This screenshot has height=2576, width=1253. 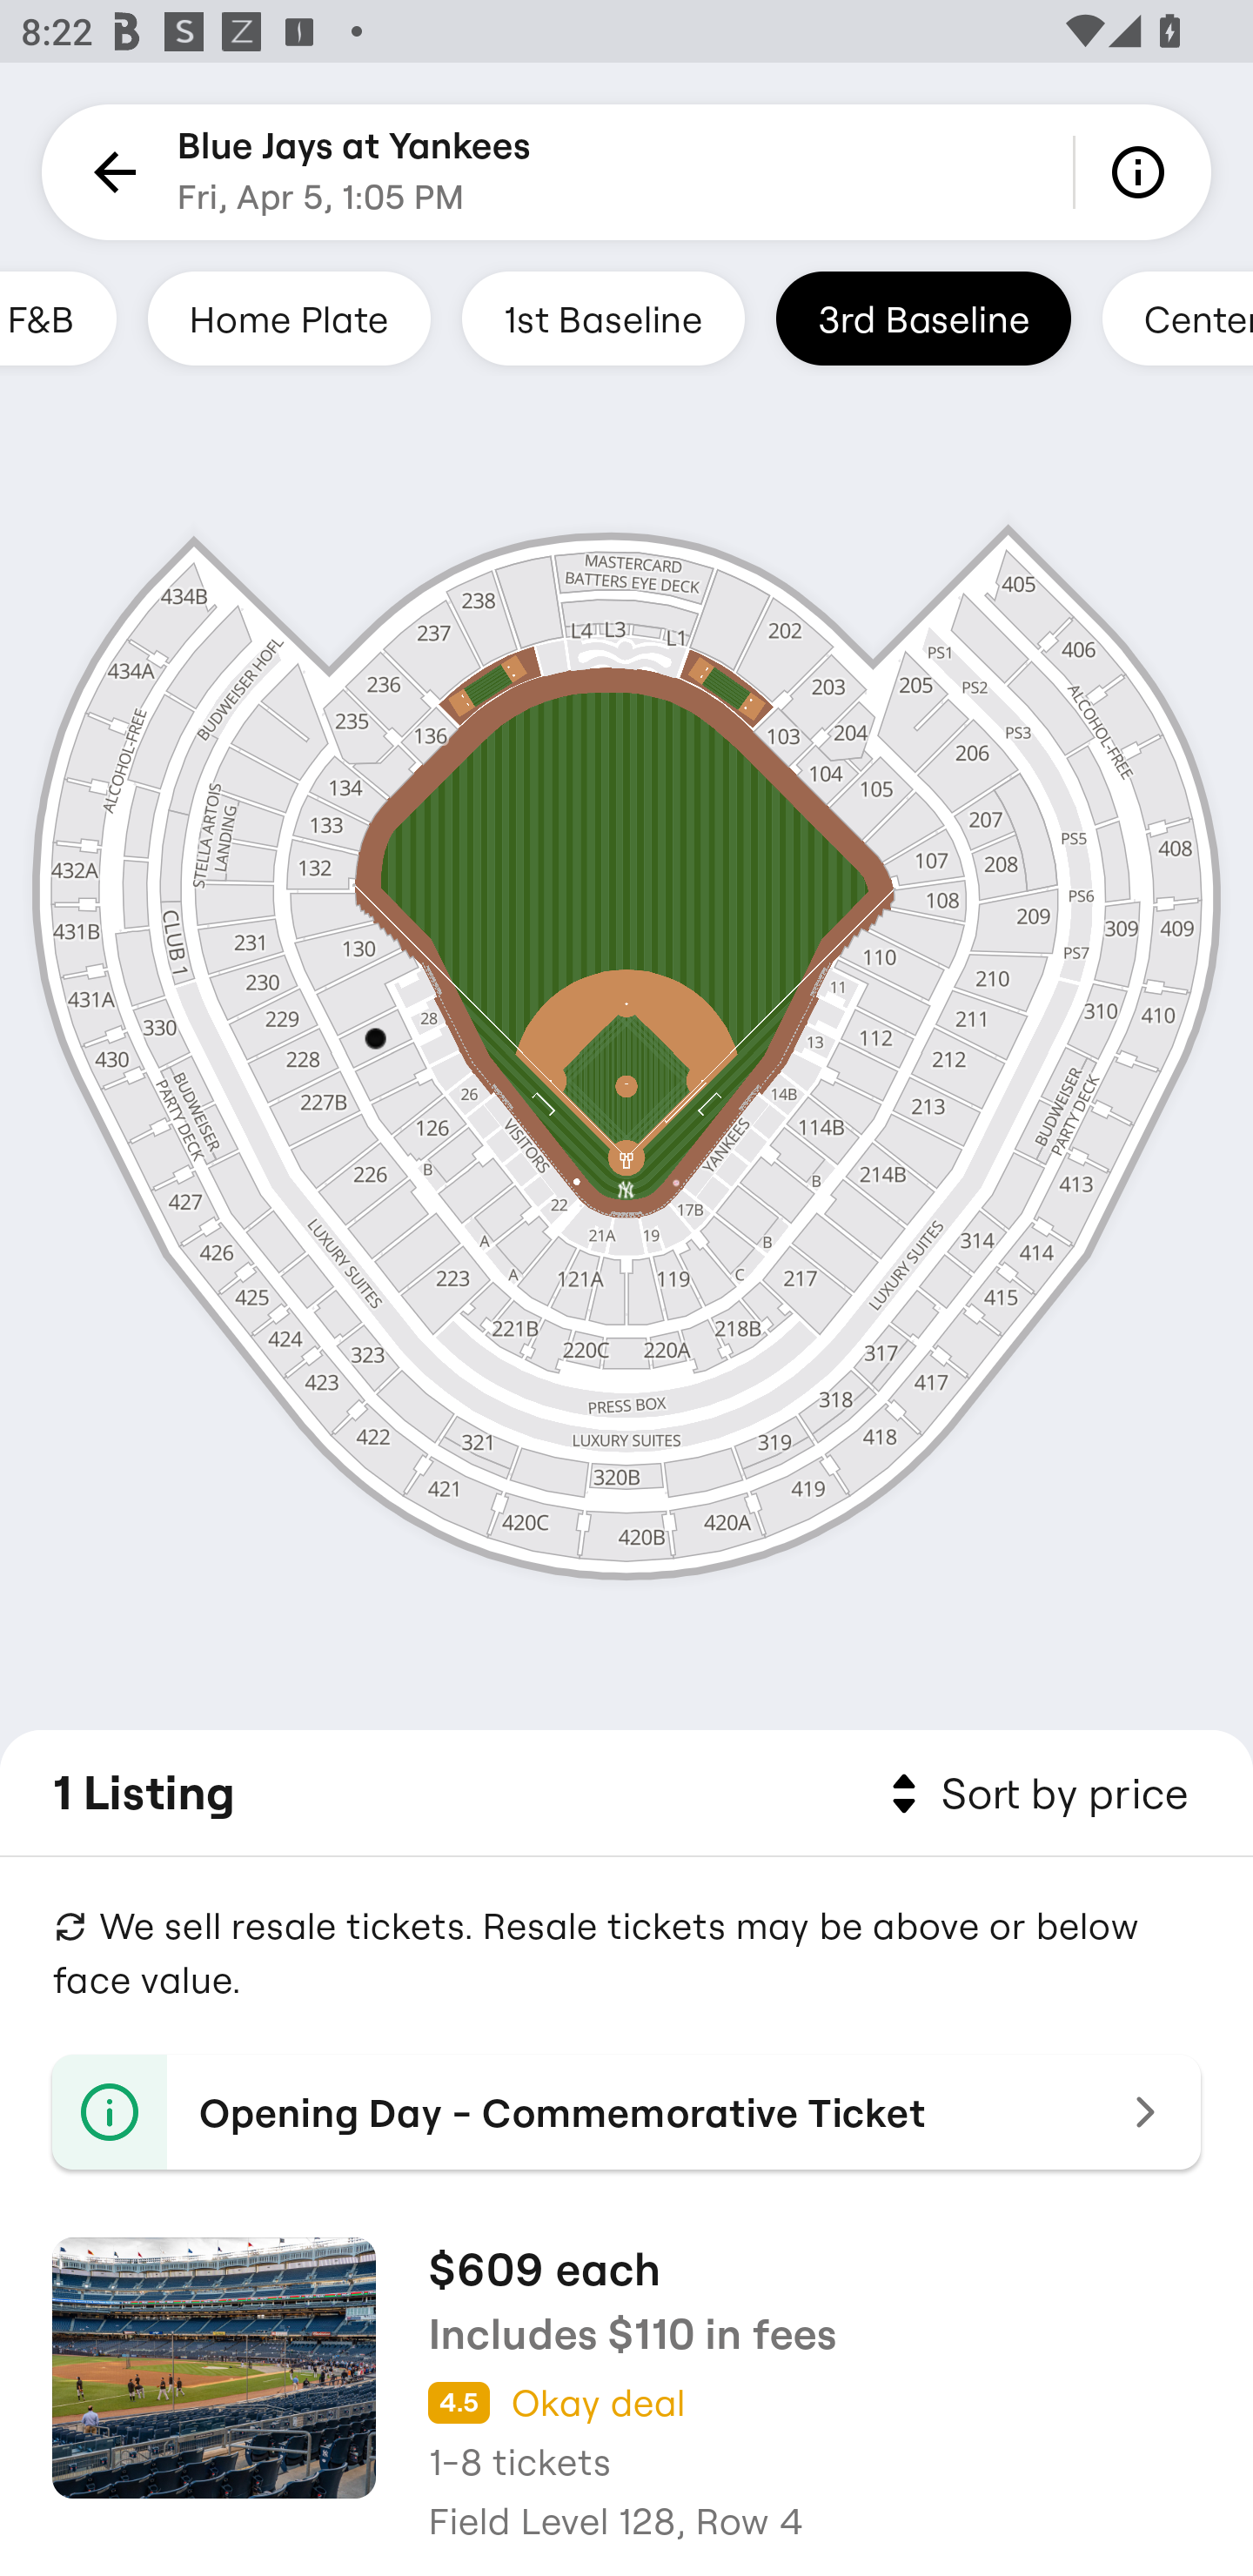 What do you see at coordinates (110, 172) in the screenshot?
I see `Back` at bounding box center [110, 172].